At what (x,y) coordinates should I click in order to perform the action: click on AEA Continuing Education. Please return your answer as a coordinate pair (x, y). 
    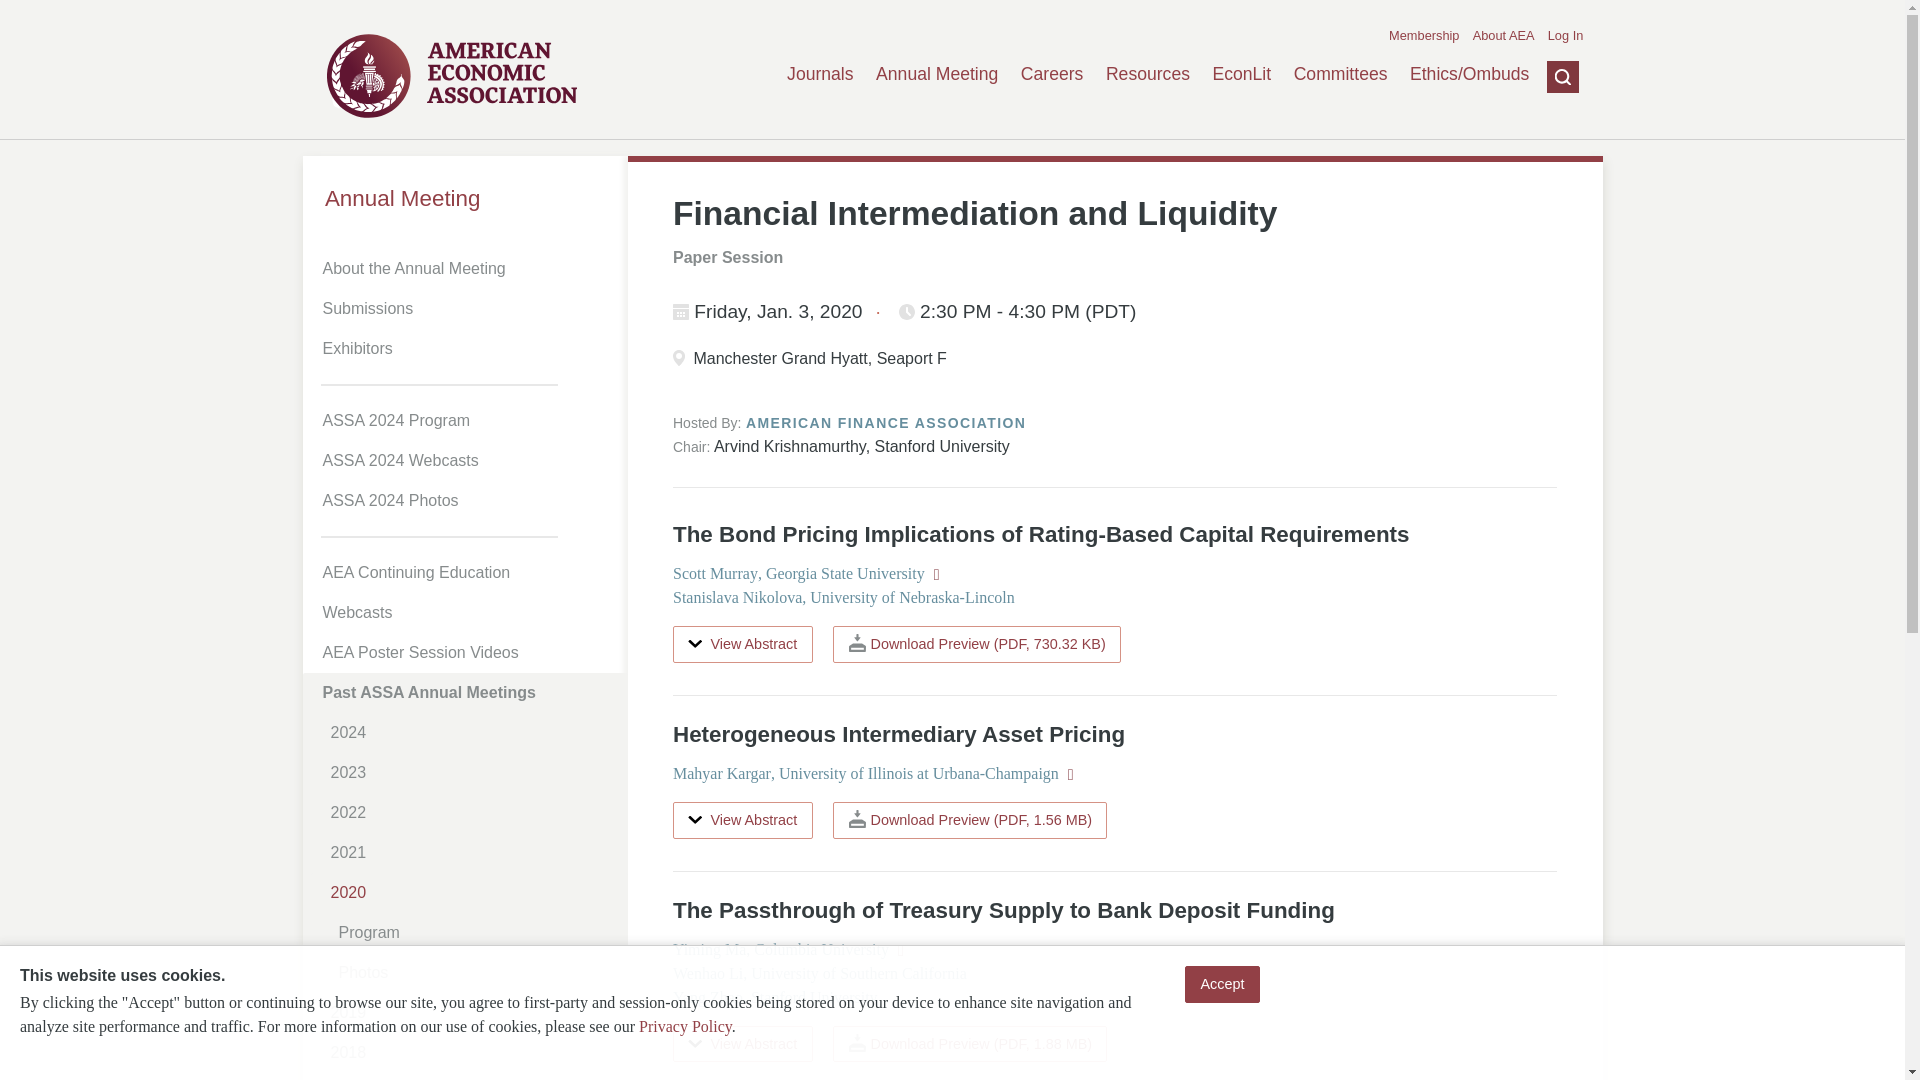
    Looking at the image, I should click on (468, 572).